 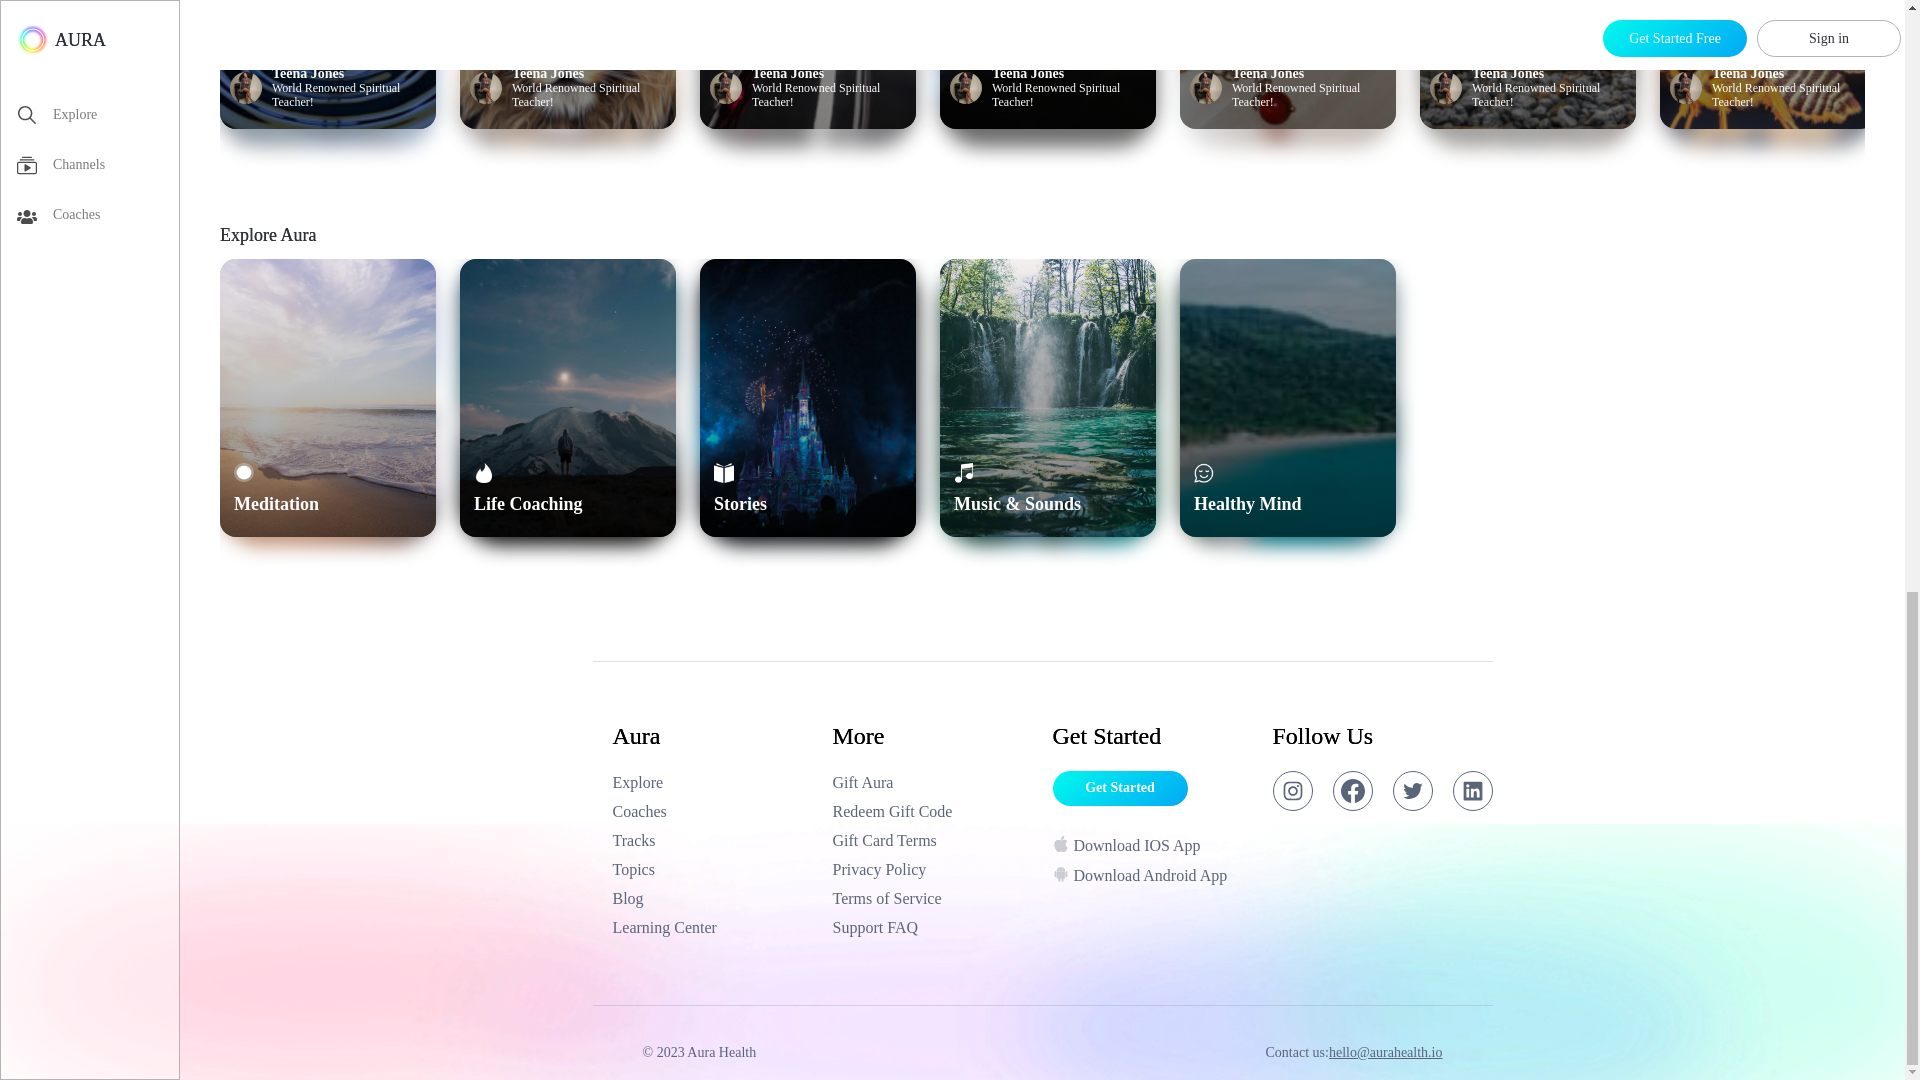 I want to click on Topics, so click(x=712, y=870).